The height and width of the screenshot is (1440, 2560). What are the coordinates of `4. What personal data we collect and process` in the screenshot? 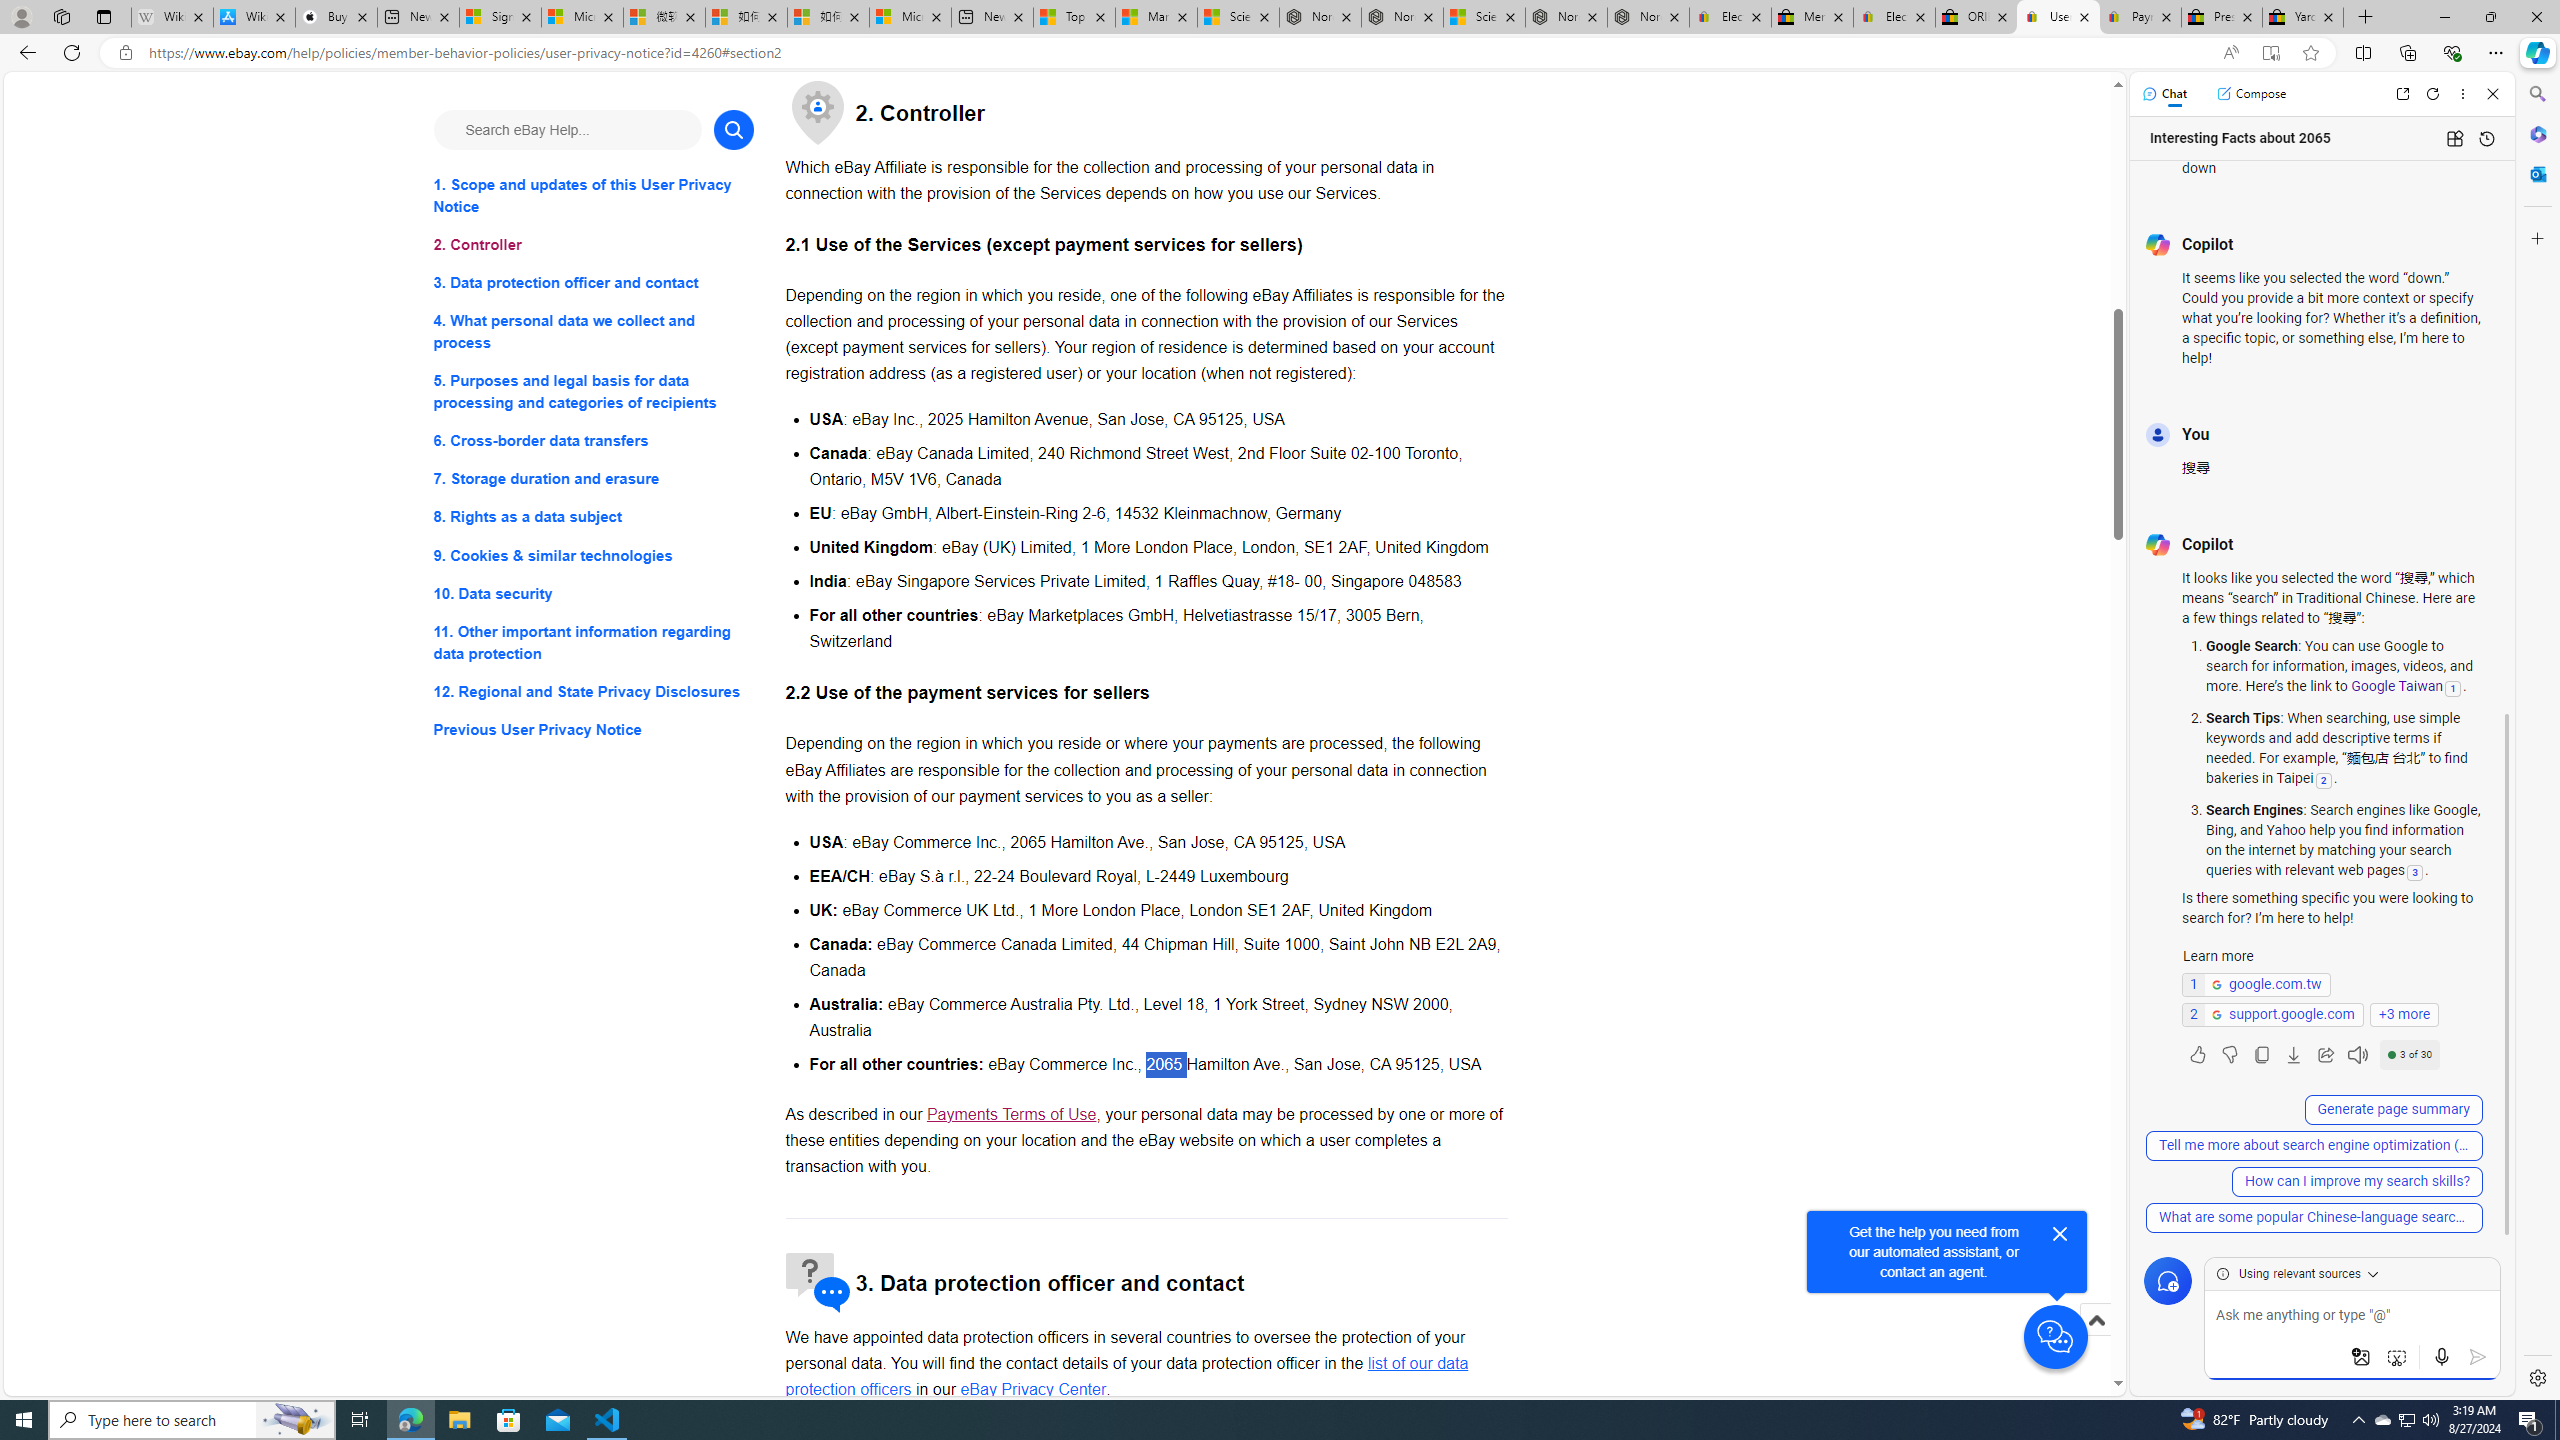 It's located at (594, 332).